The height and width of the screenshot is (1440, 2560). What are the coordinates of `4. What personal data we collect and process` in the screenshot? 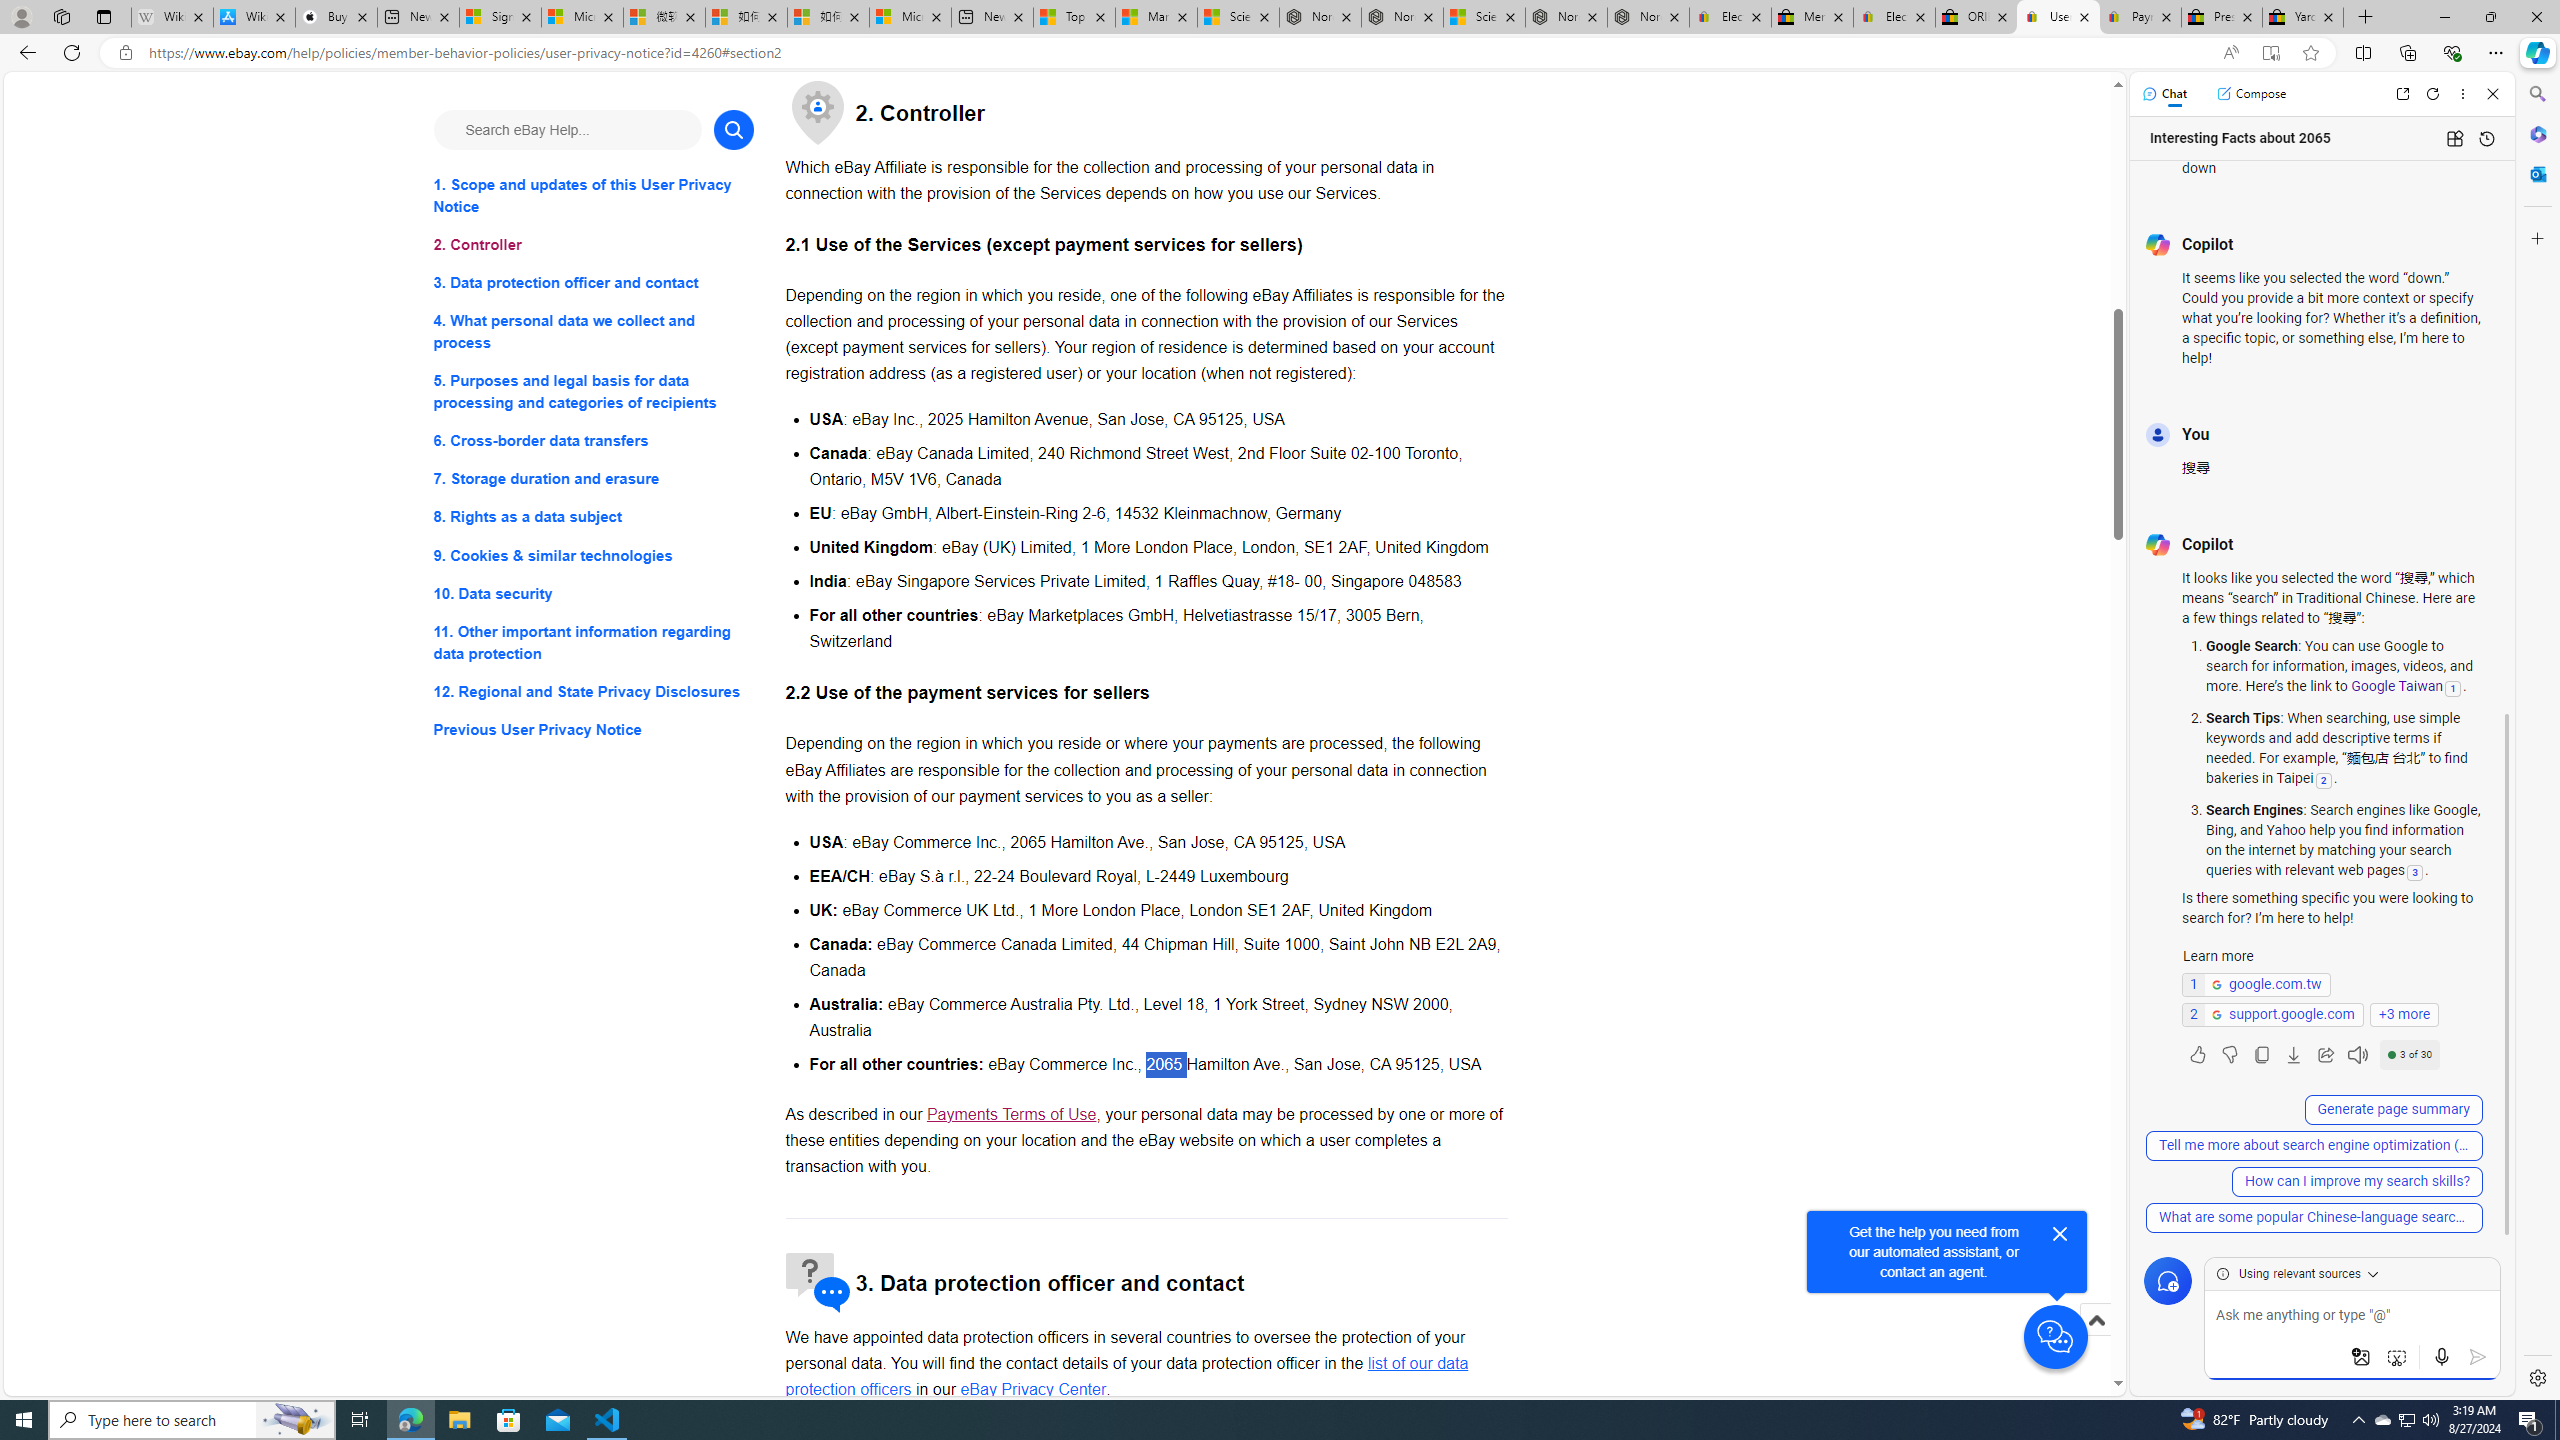 It's located at (594, 332).